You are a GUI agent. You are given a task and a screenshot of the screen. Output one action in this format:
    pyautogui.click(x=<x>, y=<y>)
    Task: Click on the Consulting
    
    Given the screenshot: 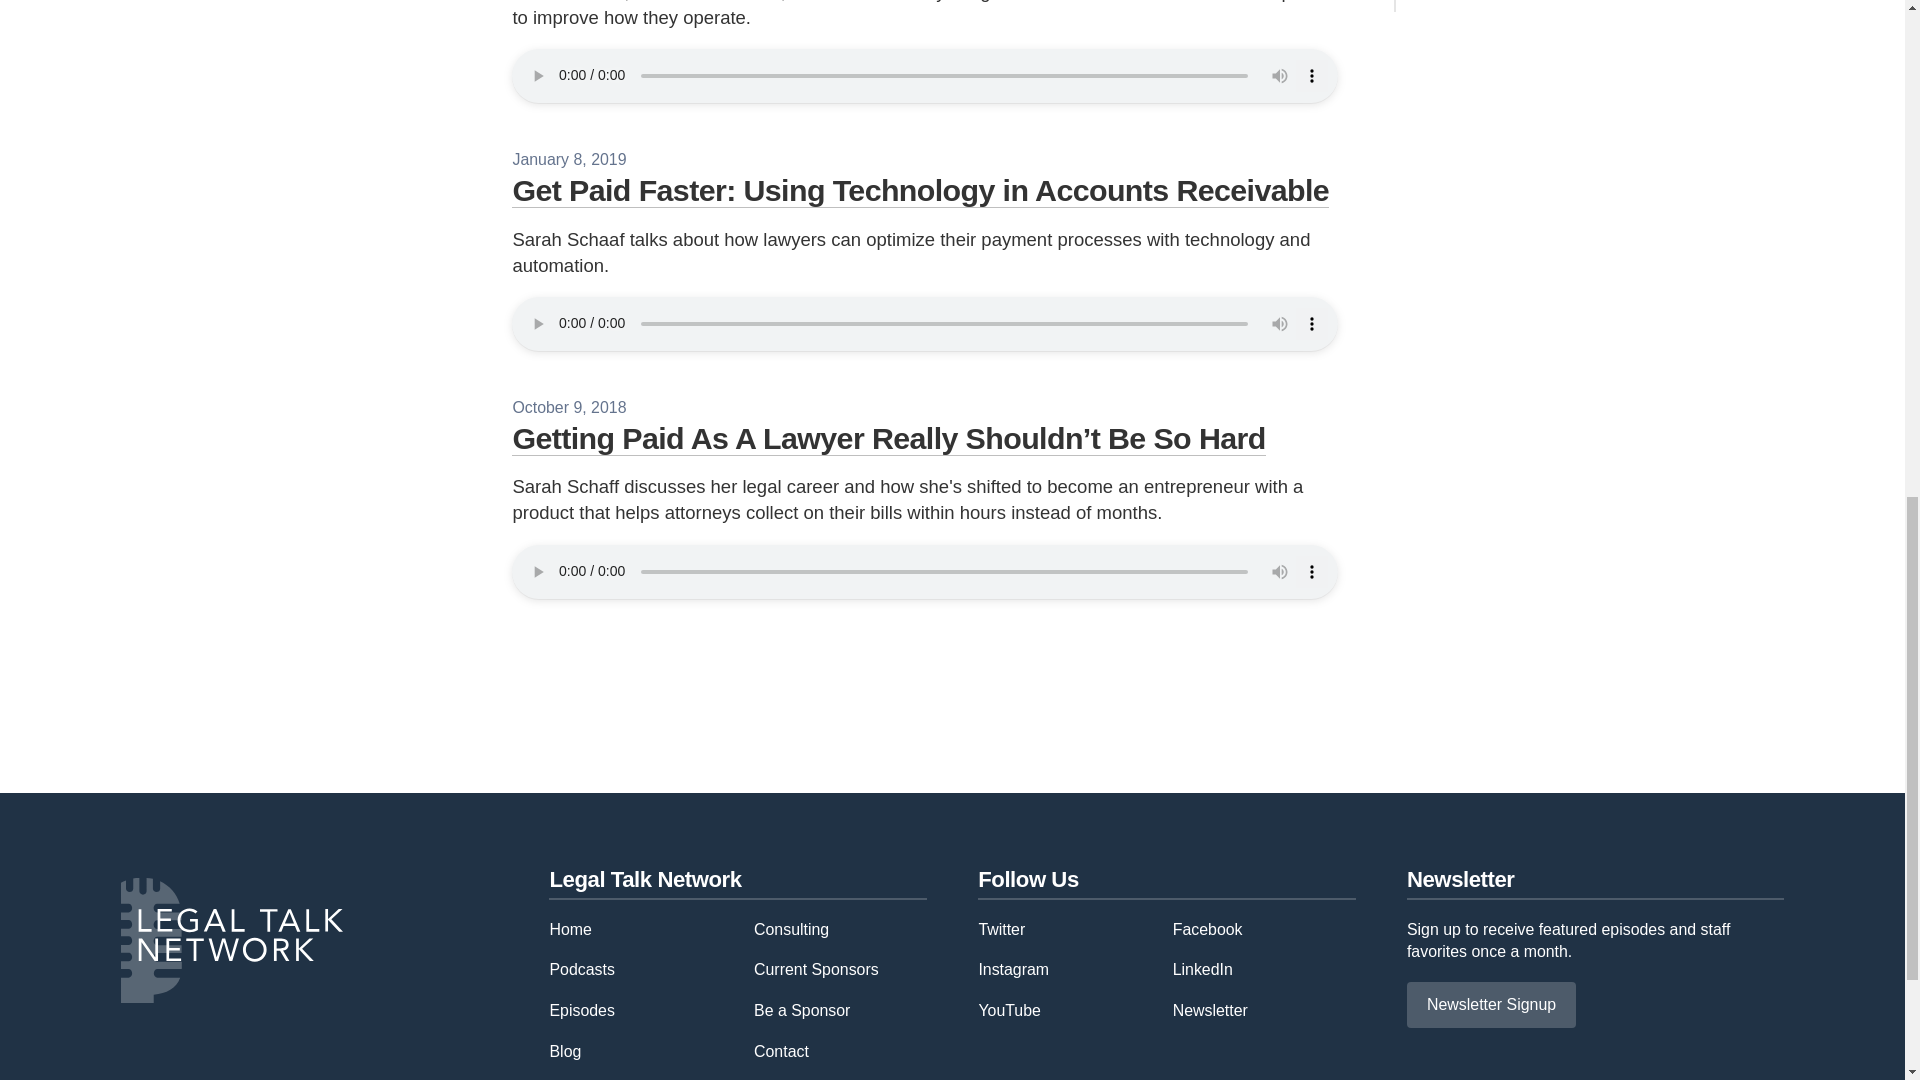 What is the action you would take?
    pyautogui.click(x=792, y=928)
    